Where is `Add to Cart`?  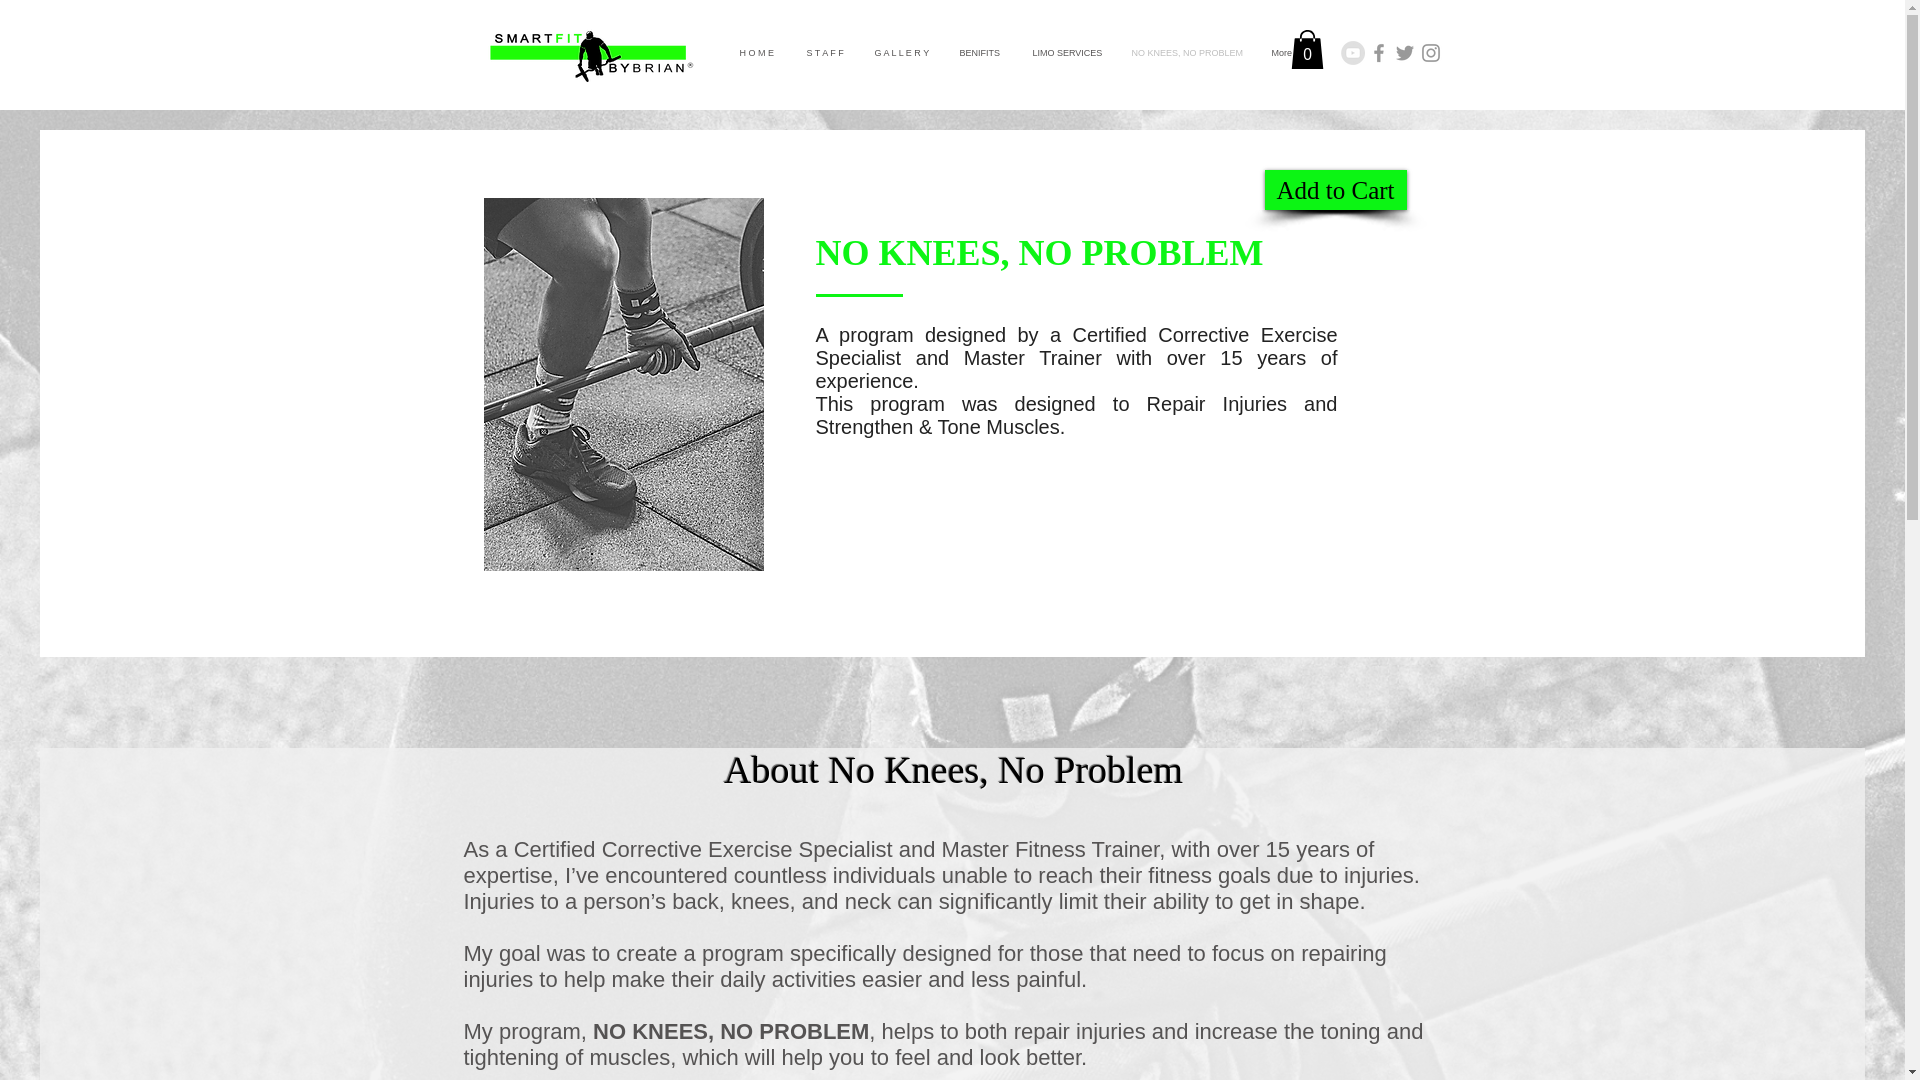
Add to Cart is located at coordinates (1334, 189).